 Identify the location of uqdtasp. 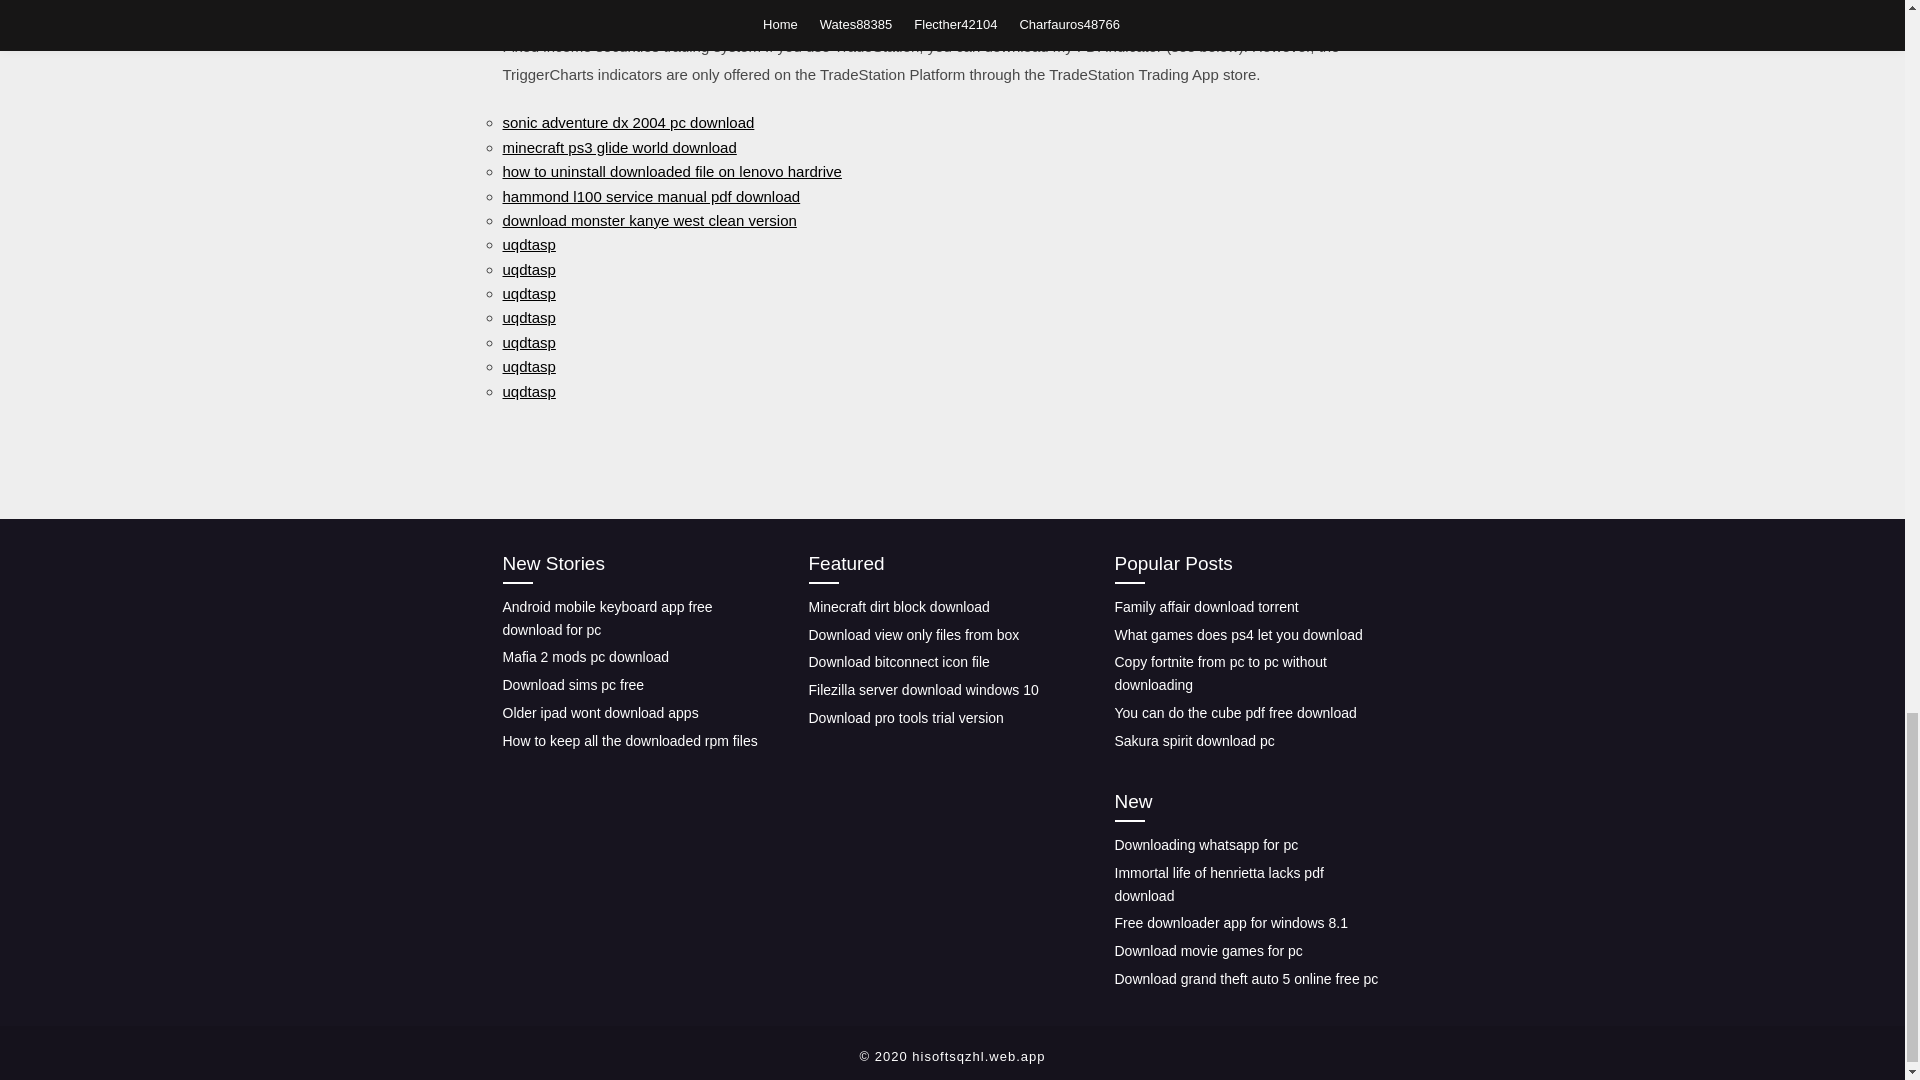
(528, 366).